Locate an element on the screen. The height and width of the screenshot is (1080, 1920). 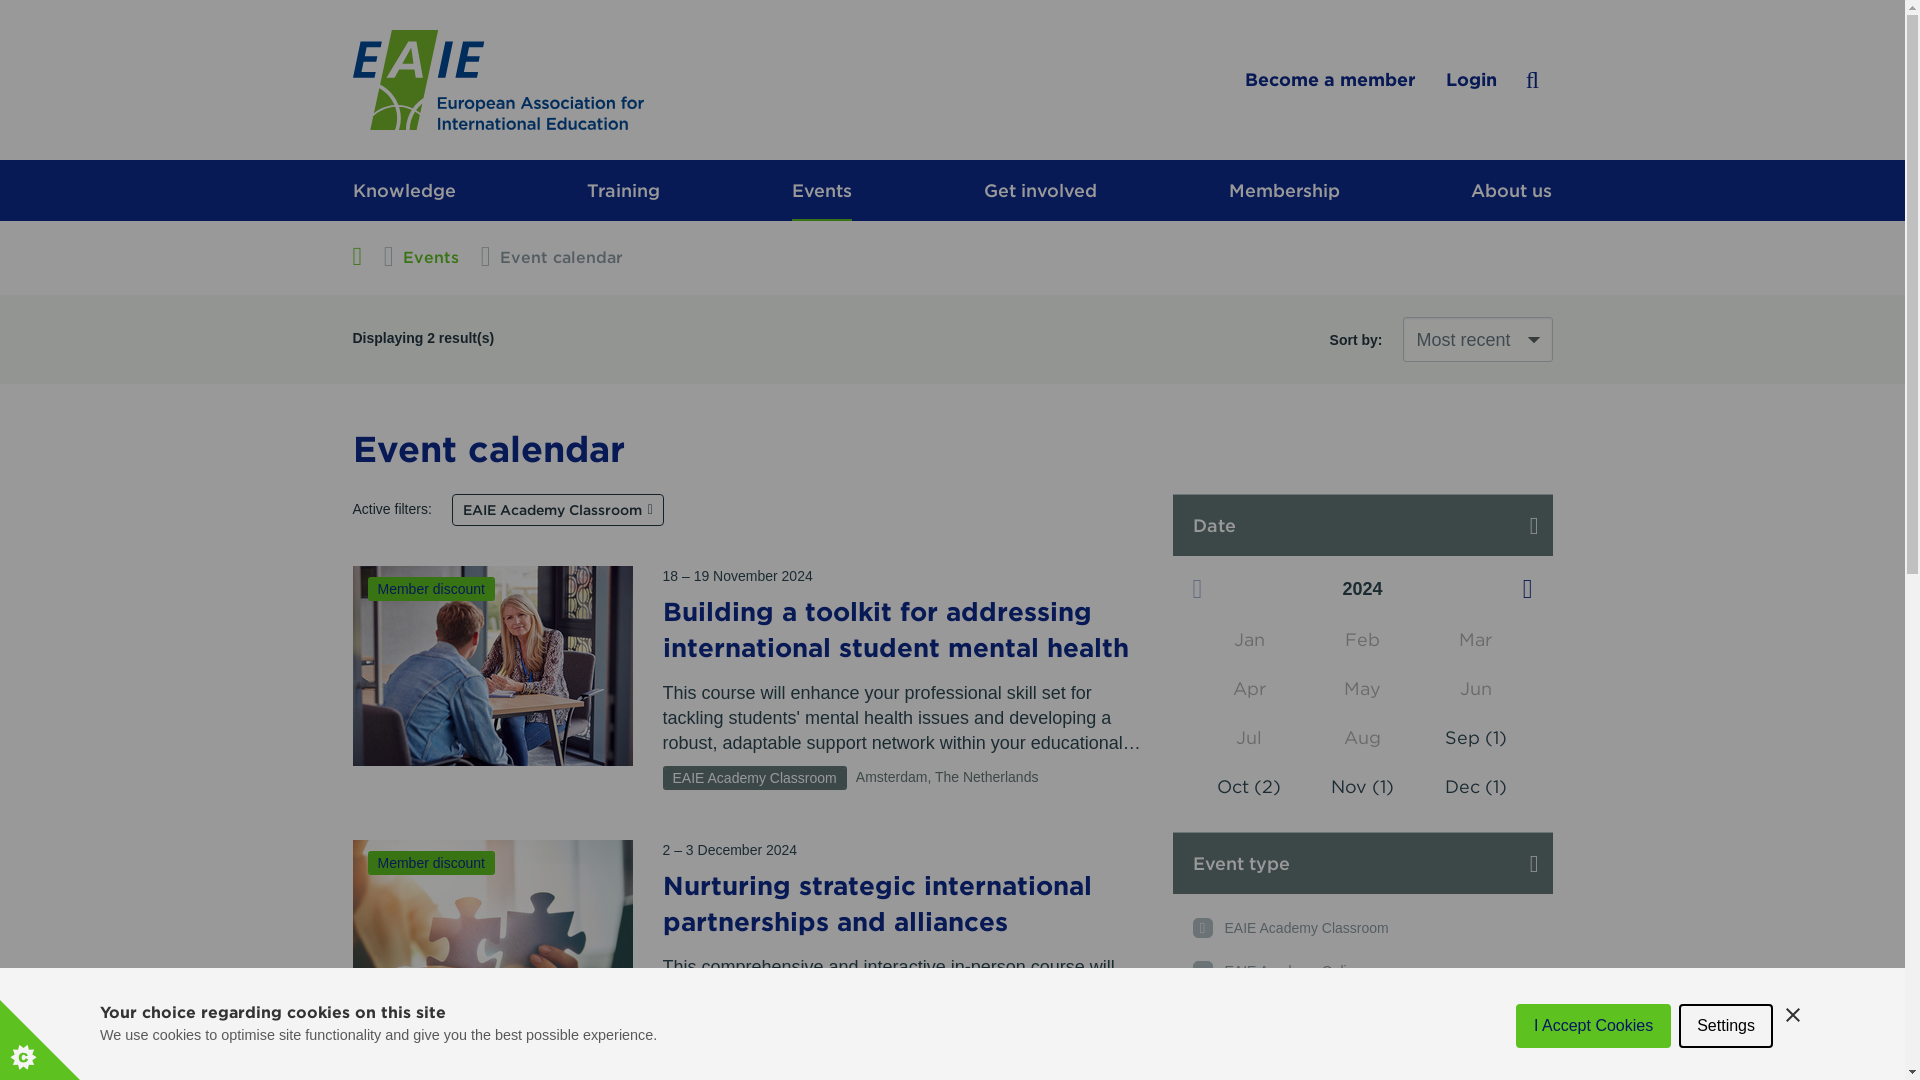
Knowledge is located at coordinates (403, 190).